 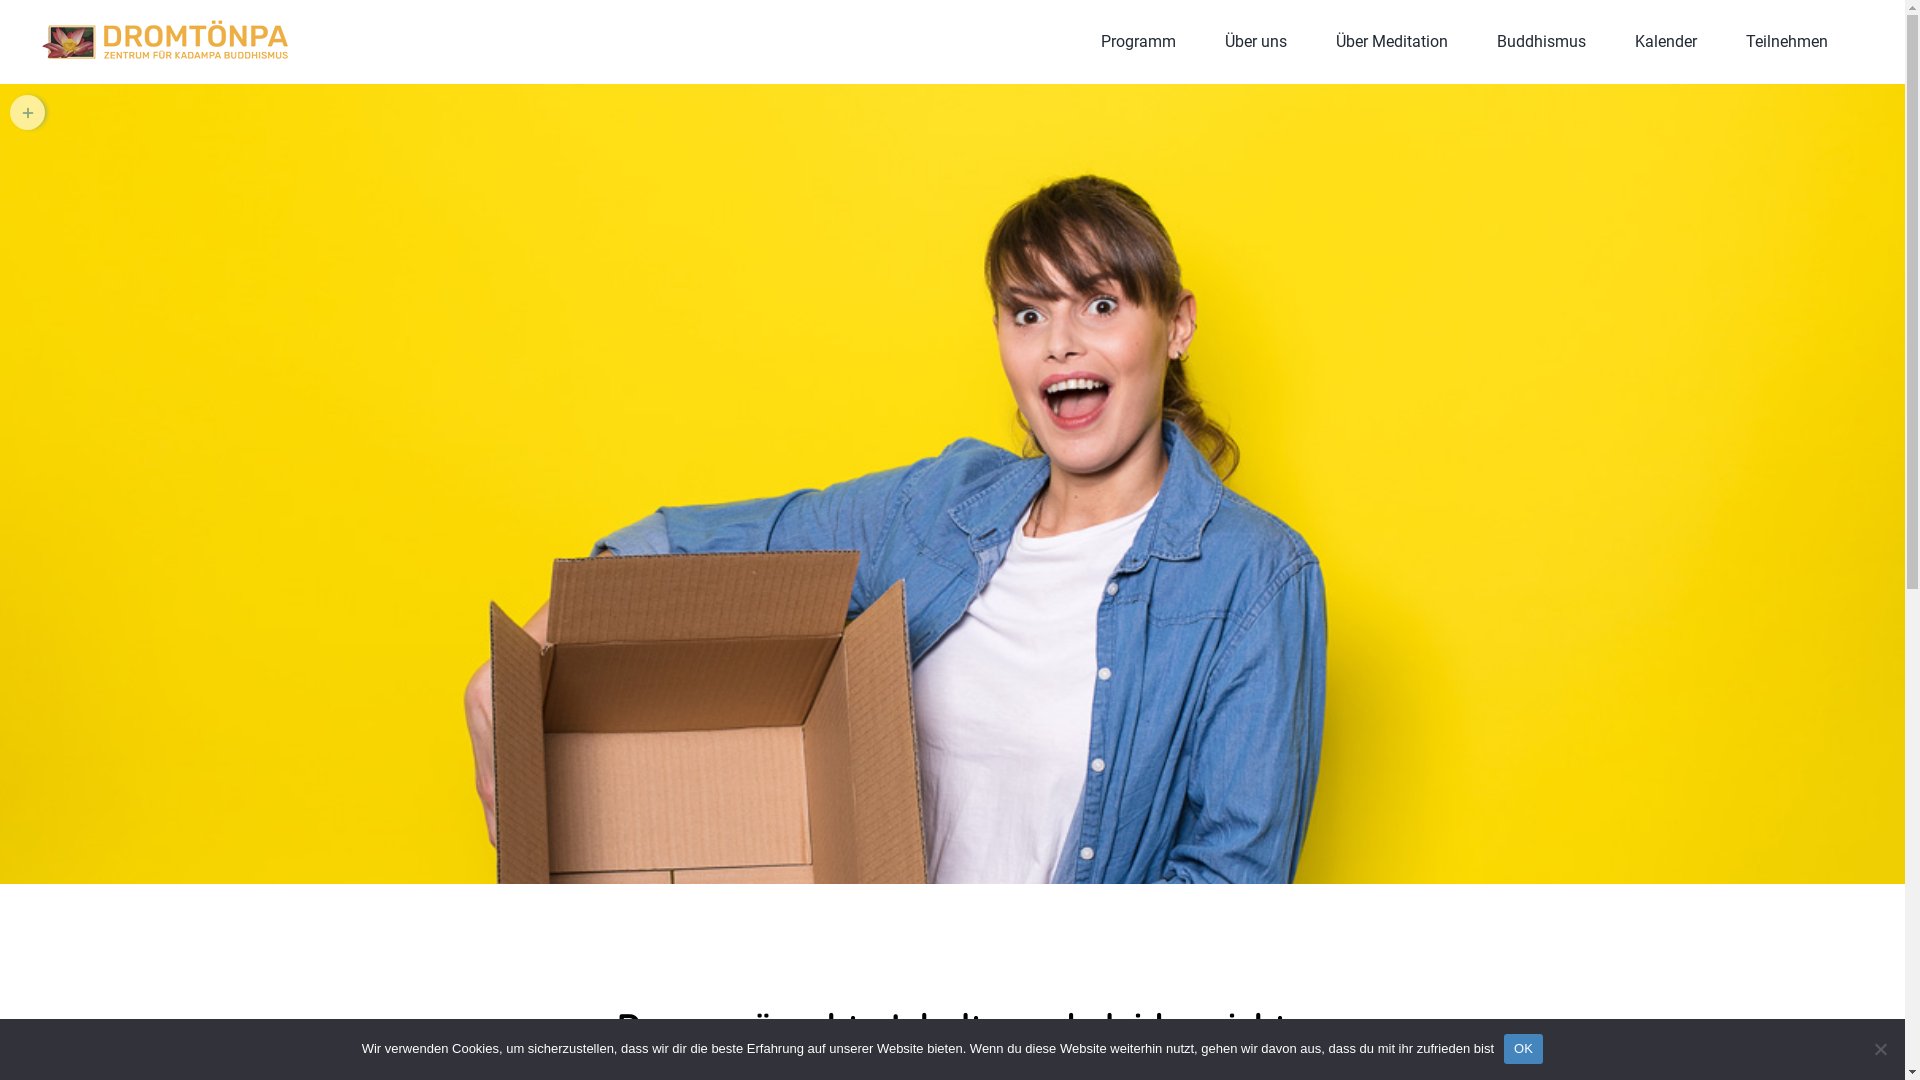 What do you see at coordinates (28, 112) in the screenshot?
I see `Toggle Sliding Bar Area` at bounding box center [28, 112].